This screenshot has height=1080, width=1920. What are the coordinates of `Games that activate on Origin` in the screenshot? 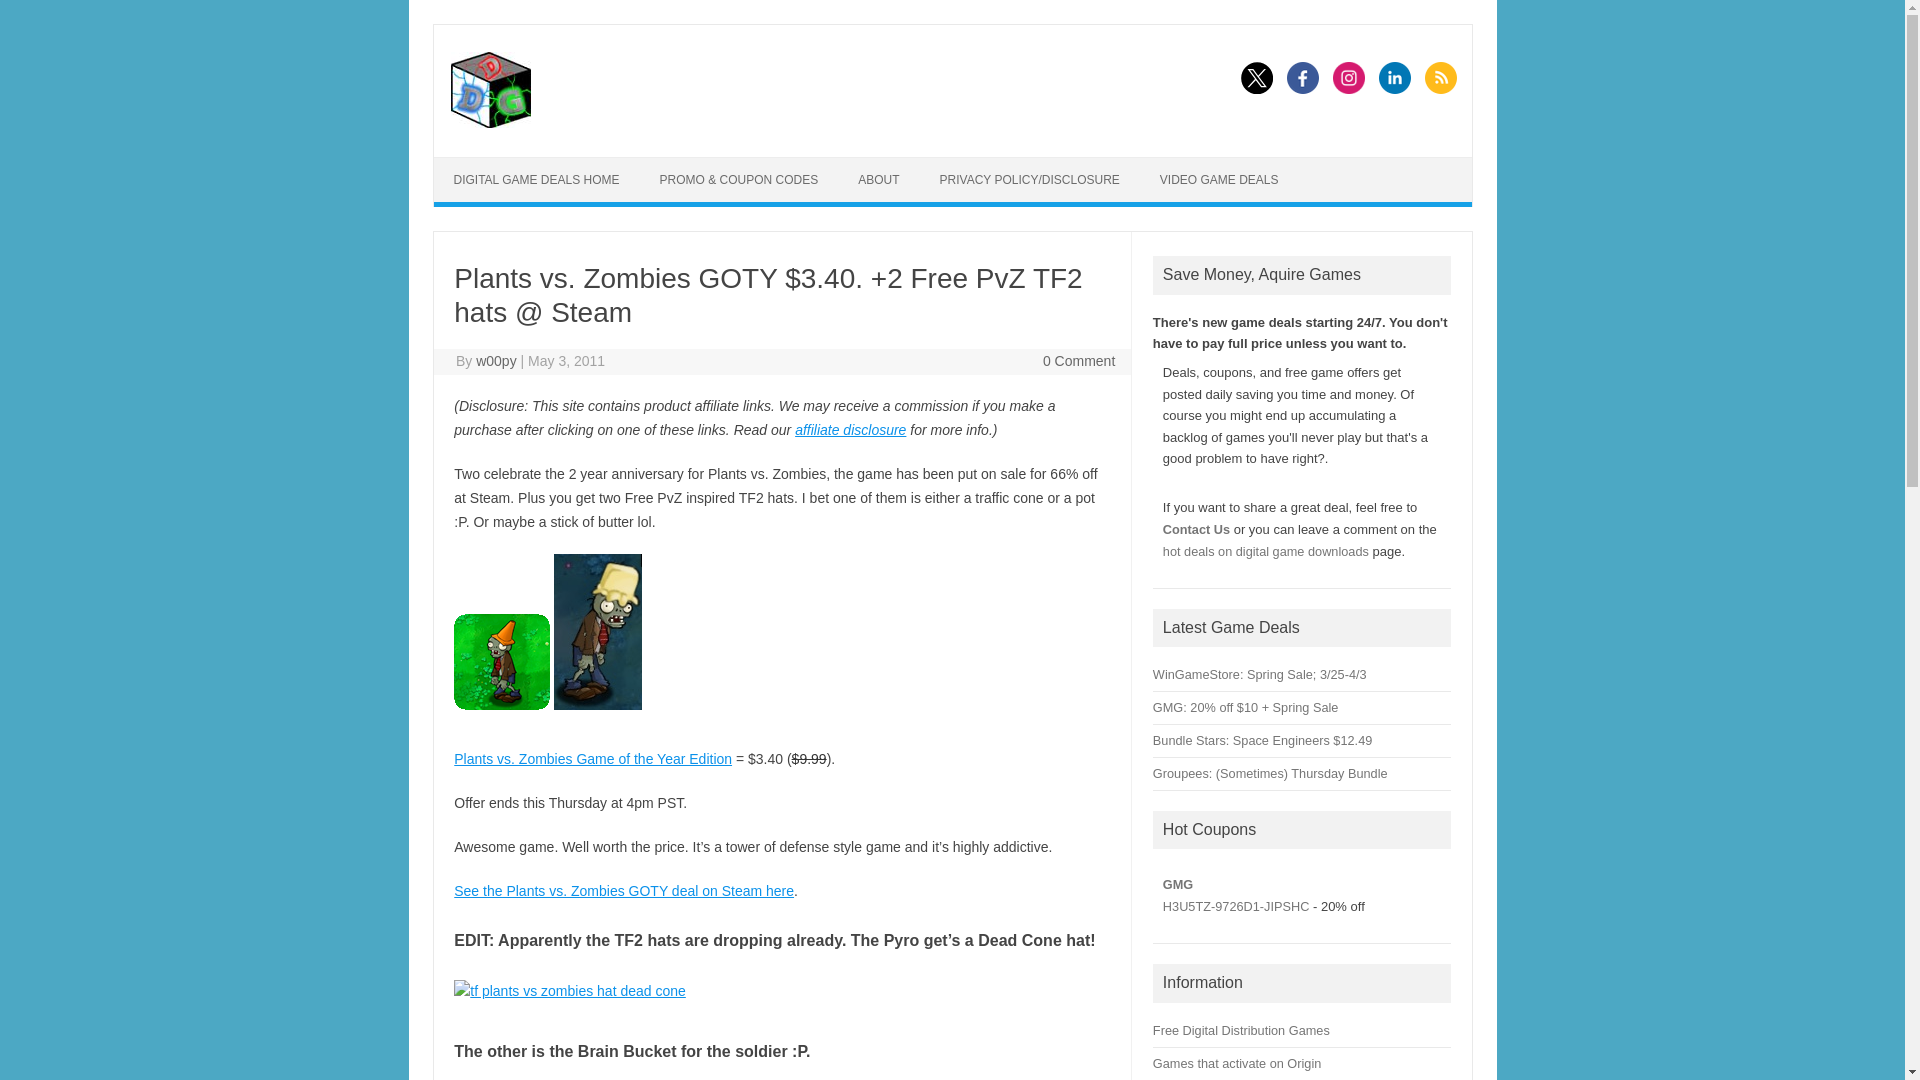 It's located at (1236, 1064).